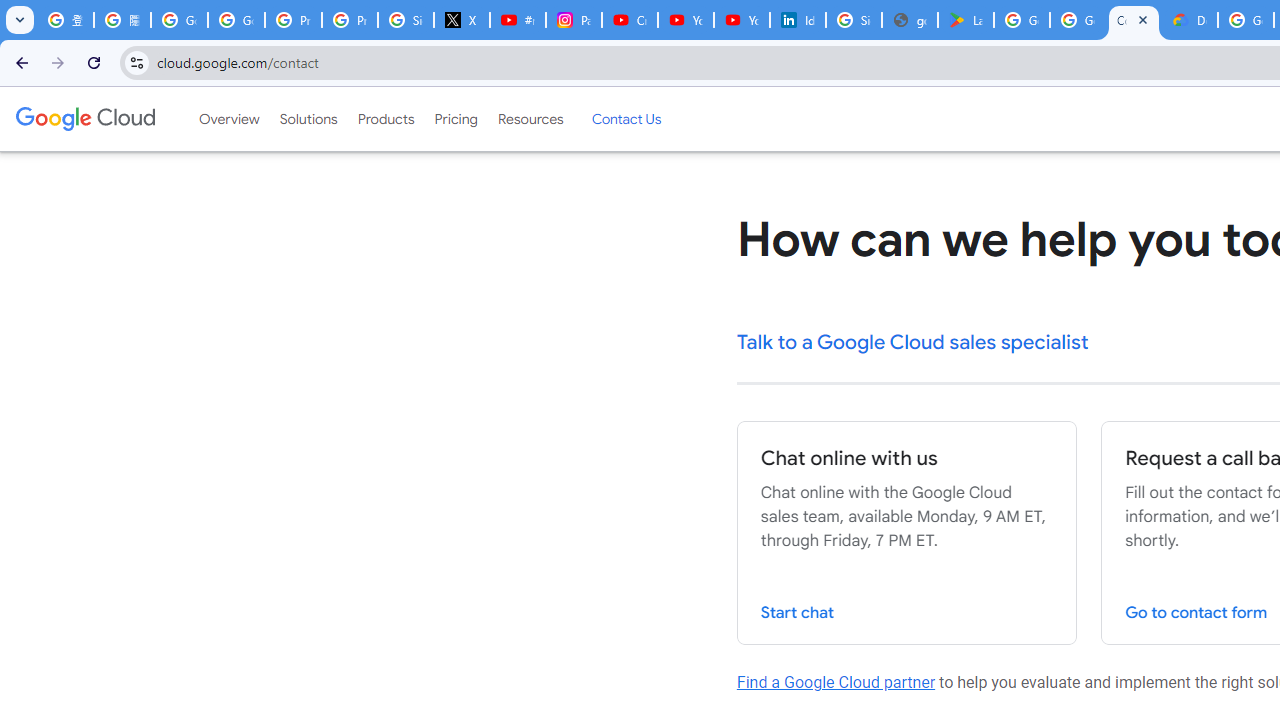  What do you see at coordinates (966, 20) in the screenshot?
I see `Last Shelter: Survival - Apps on Google Play` at bounding box center [966, 20].